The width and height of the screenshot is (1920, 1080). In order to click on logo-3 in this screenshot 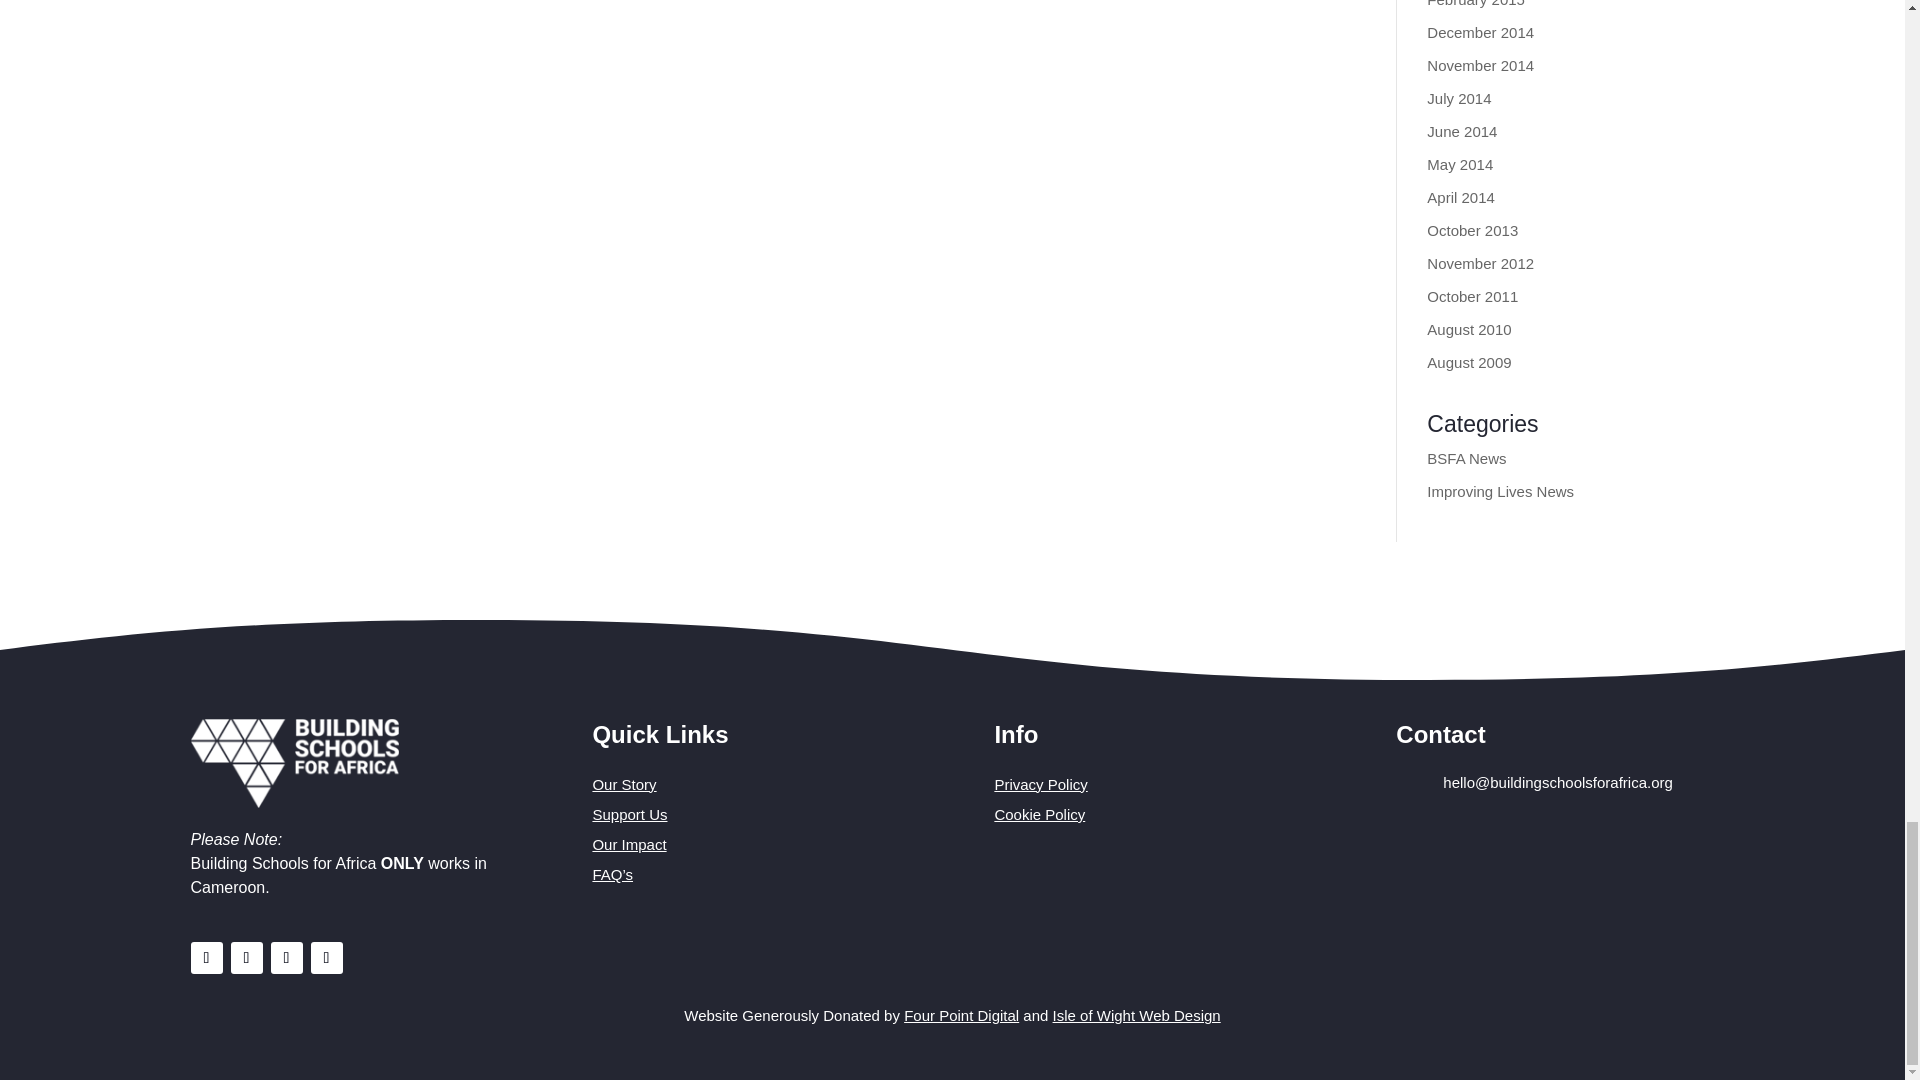, I will do `click(294, 764)`.